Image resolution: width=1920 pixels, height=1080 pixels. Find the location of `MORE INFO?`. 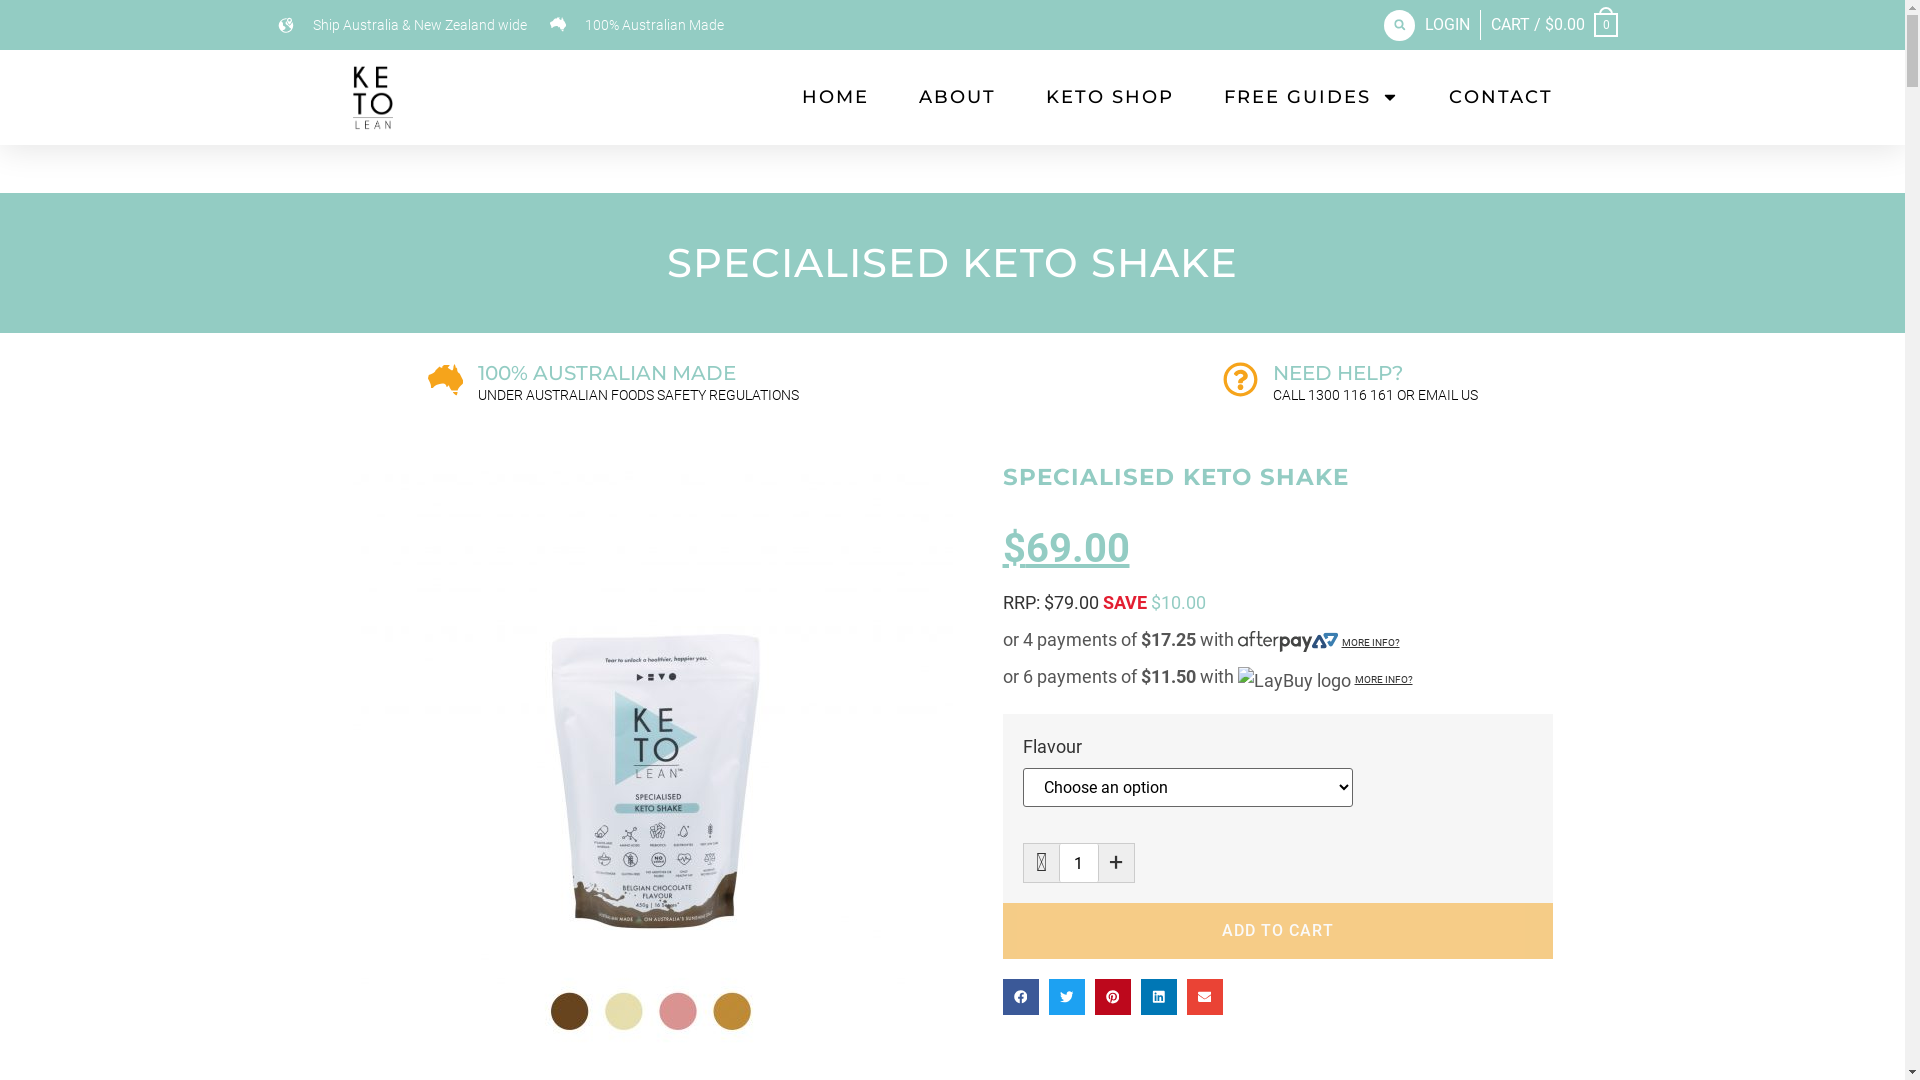

MORE INFO? is located at coordinates (1383, 680).